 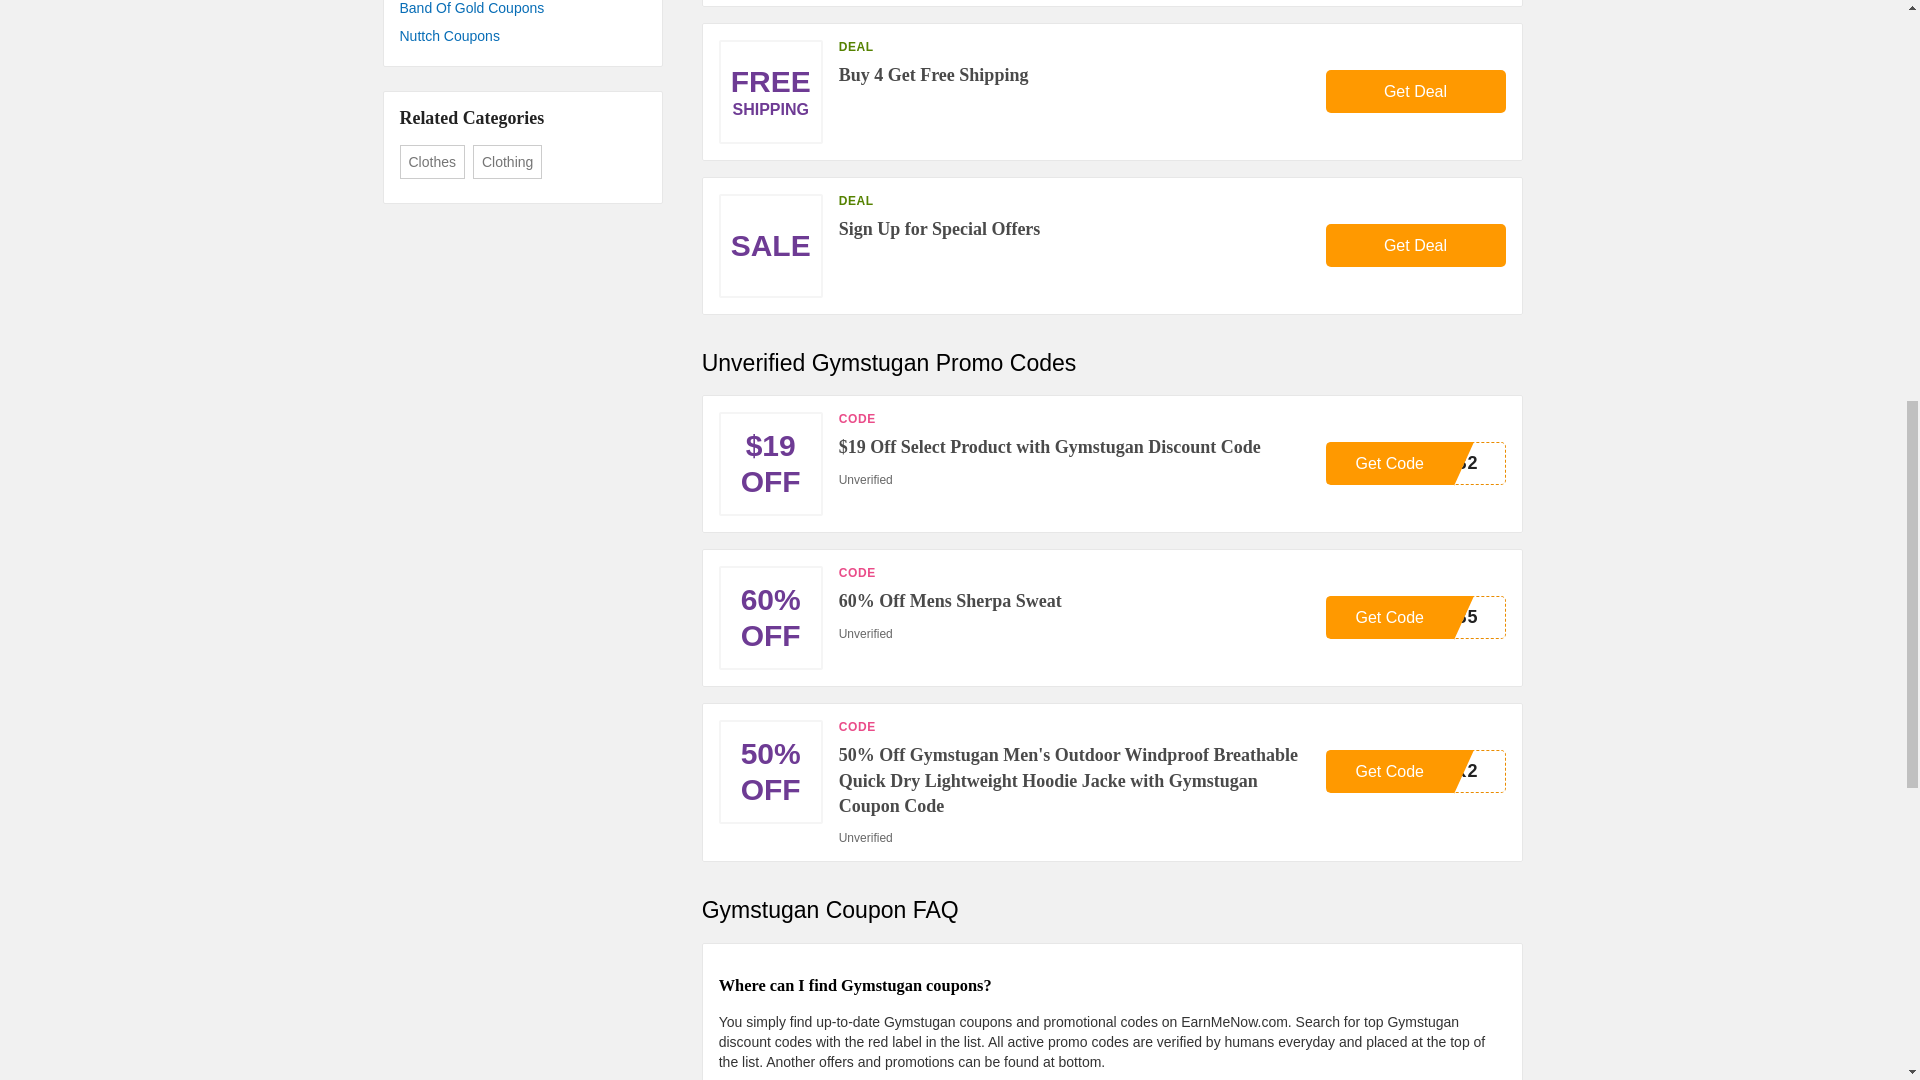 I want to click on Nuttch Coupons, so click(x=1416, y=92).